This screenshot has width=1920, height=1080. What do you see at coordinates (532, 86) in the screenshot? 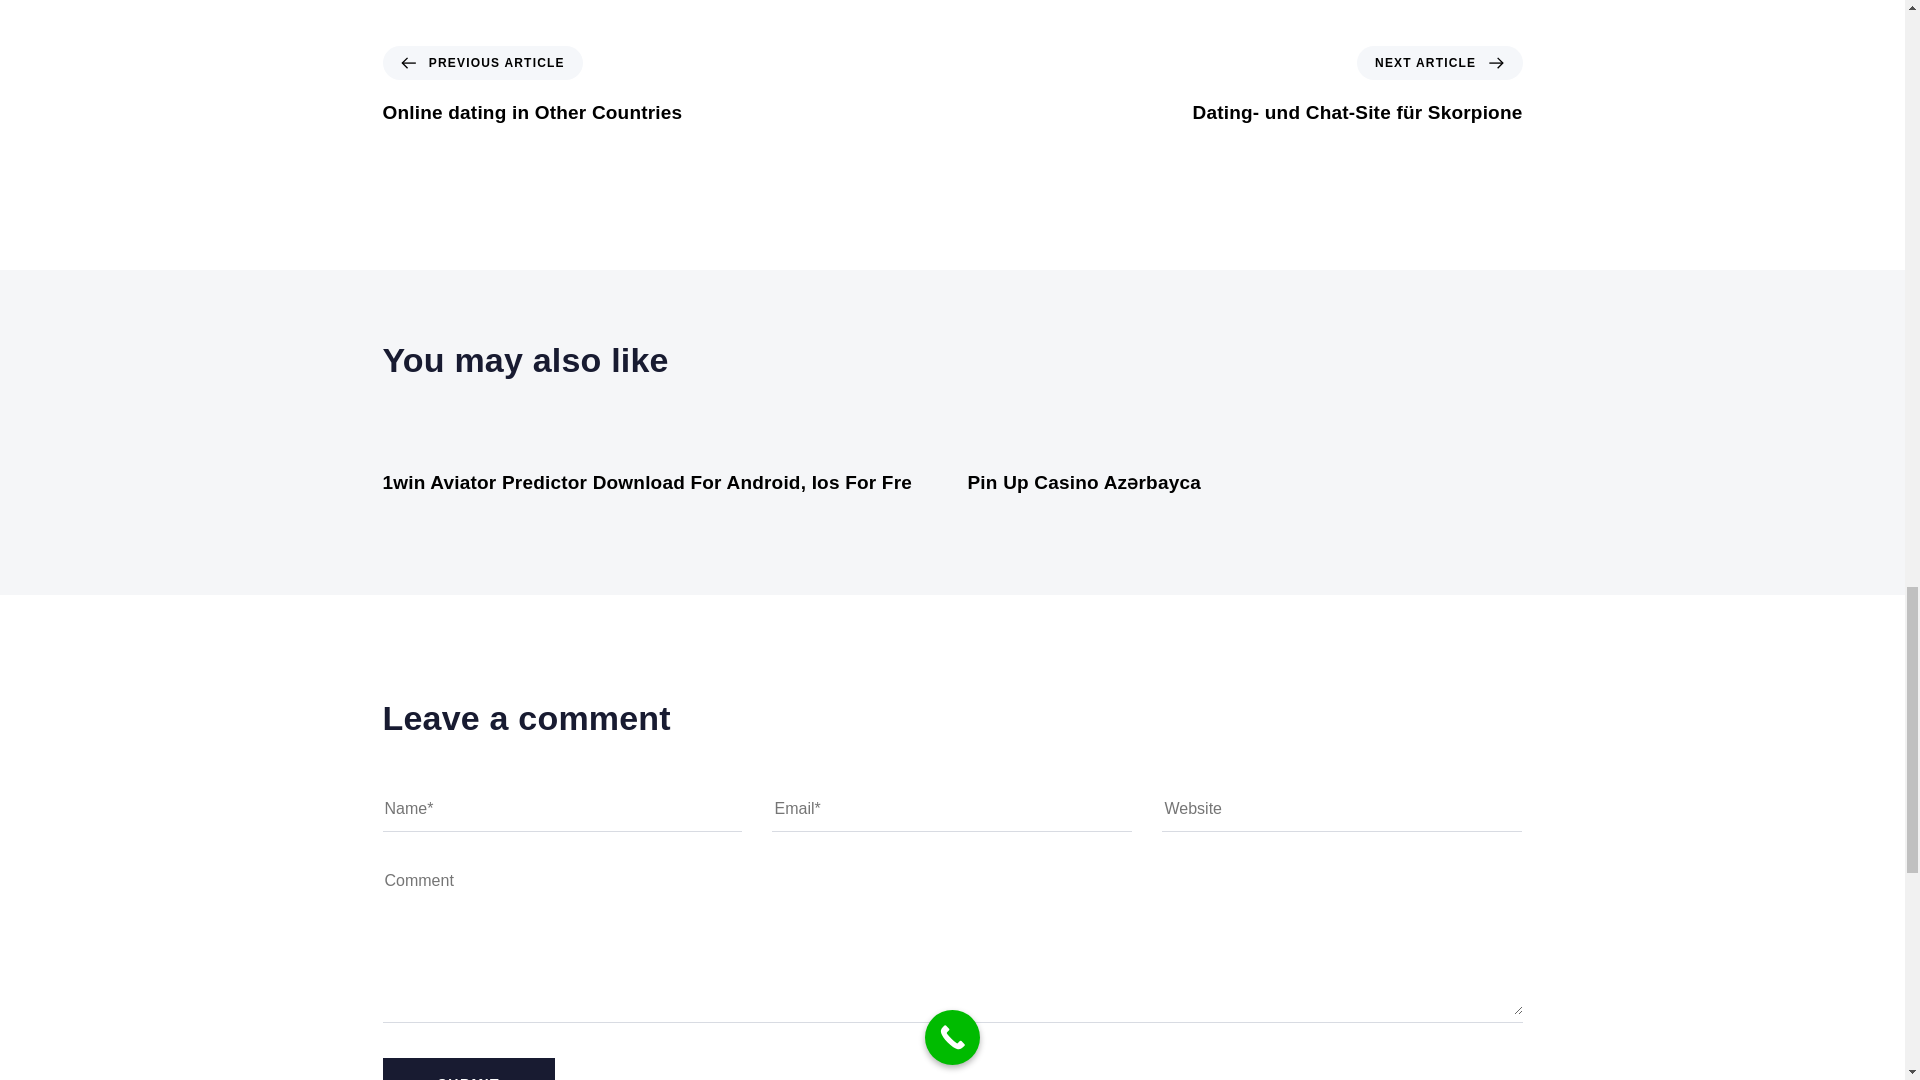
I see `Submit` at bounding box center [532, 86].